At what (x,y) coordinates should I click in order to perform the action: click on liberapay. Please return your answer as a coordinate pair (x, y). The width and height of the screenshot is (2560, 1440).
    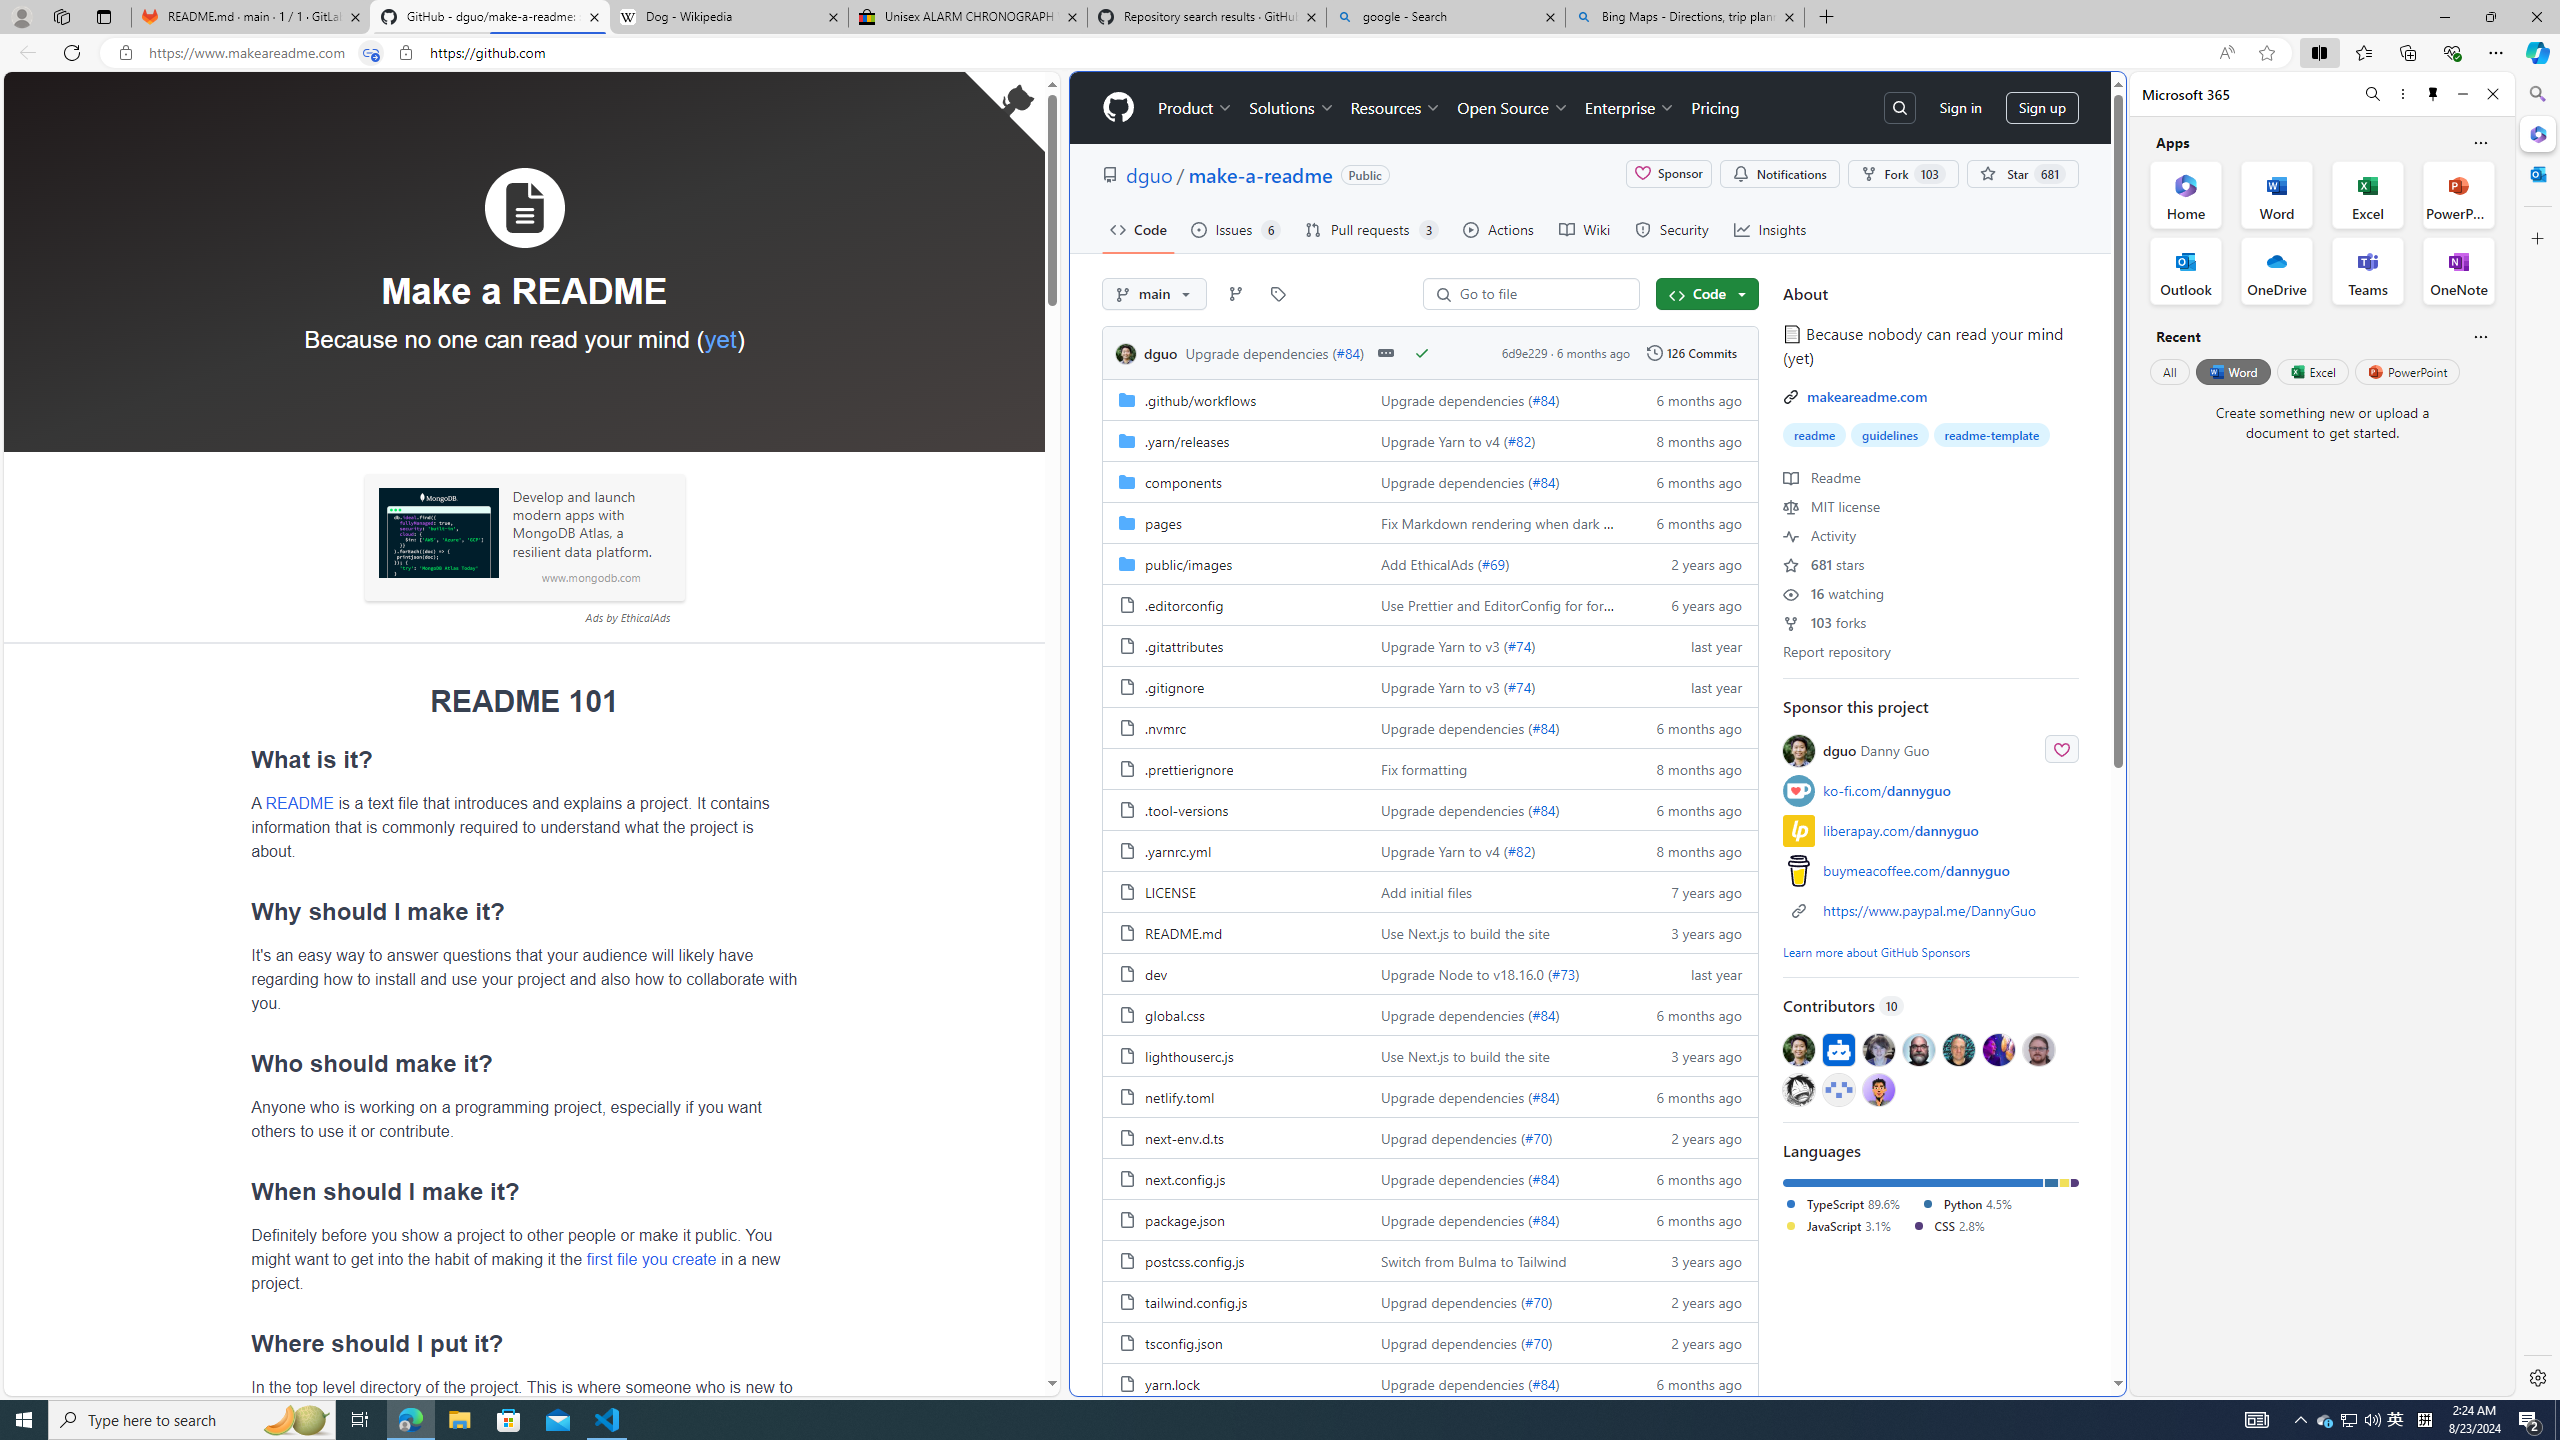
    Looking at the image, I should click on (1798, 830).